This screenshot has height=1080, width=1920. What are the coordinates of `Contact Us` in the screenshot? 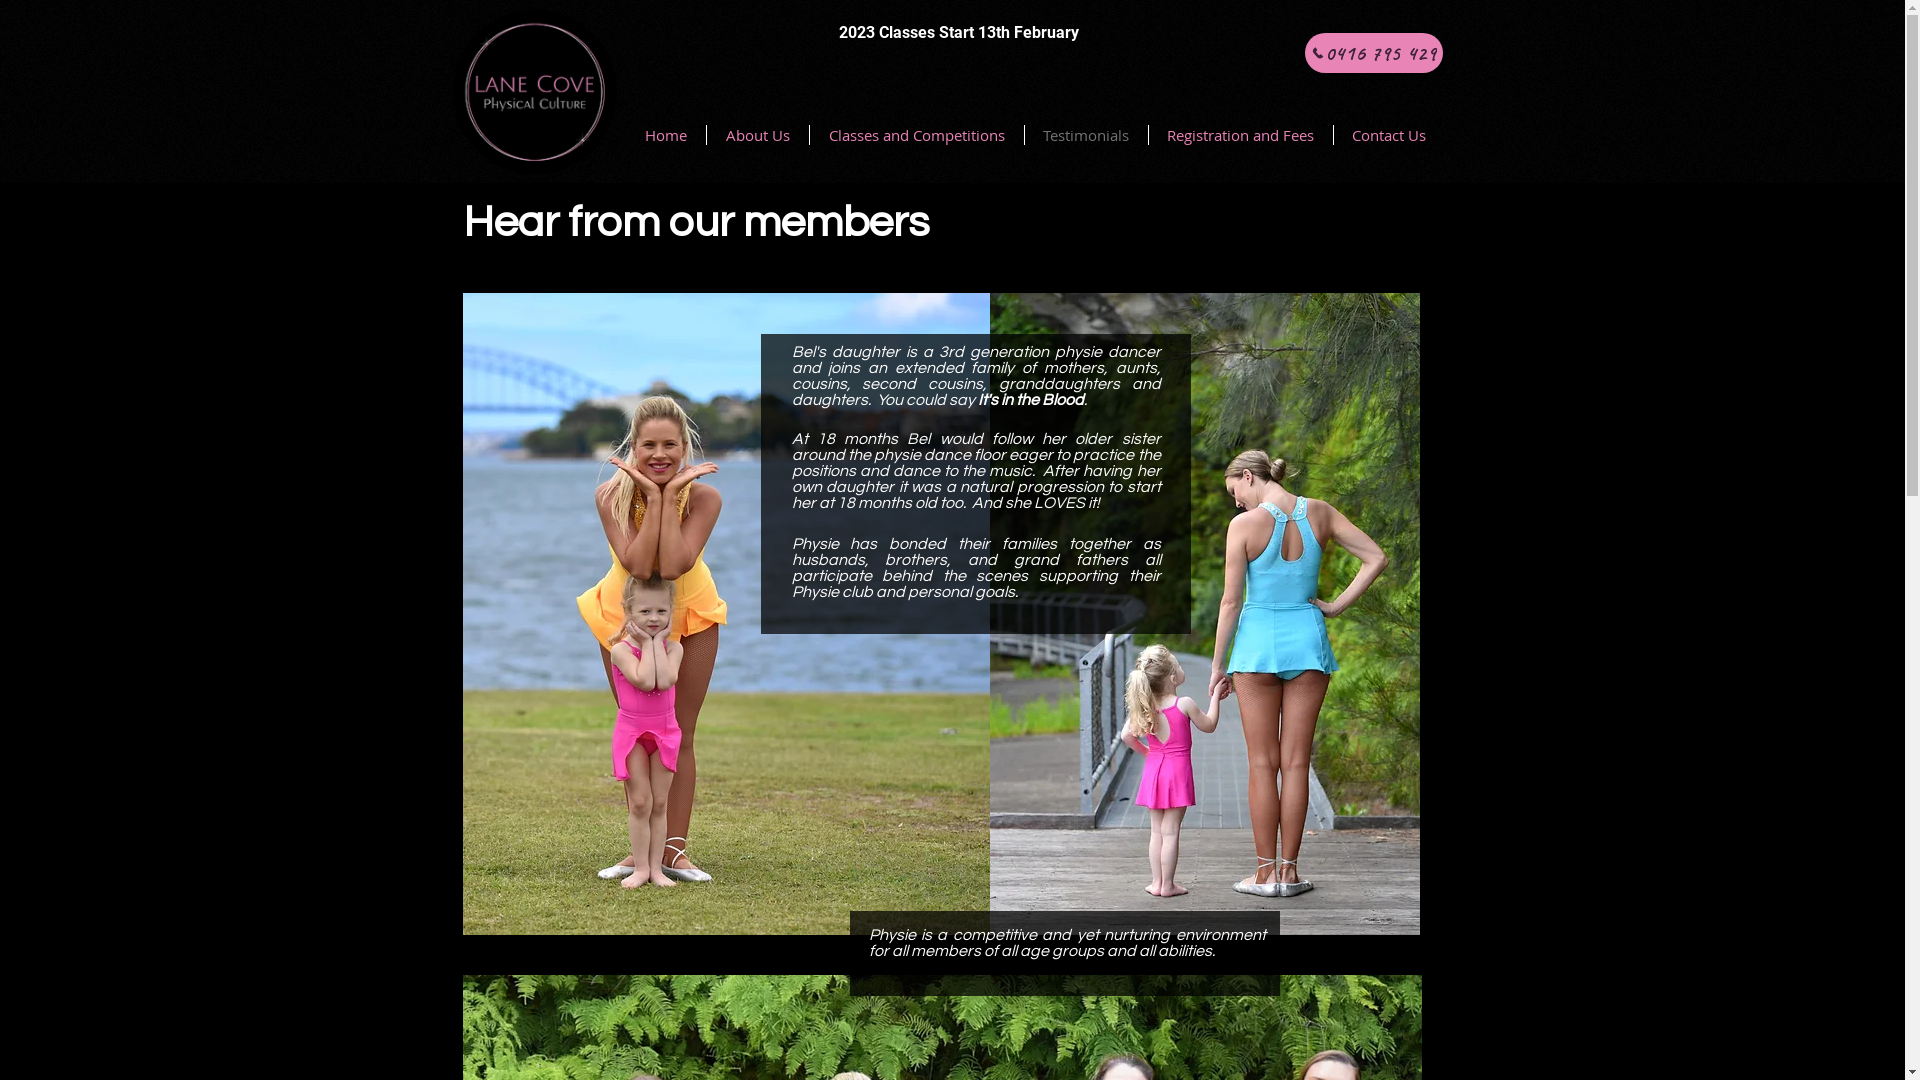 It's located at (1390, 135).